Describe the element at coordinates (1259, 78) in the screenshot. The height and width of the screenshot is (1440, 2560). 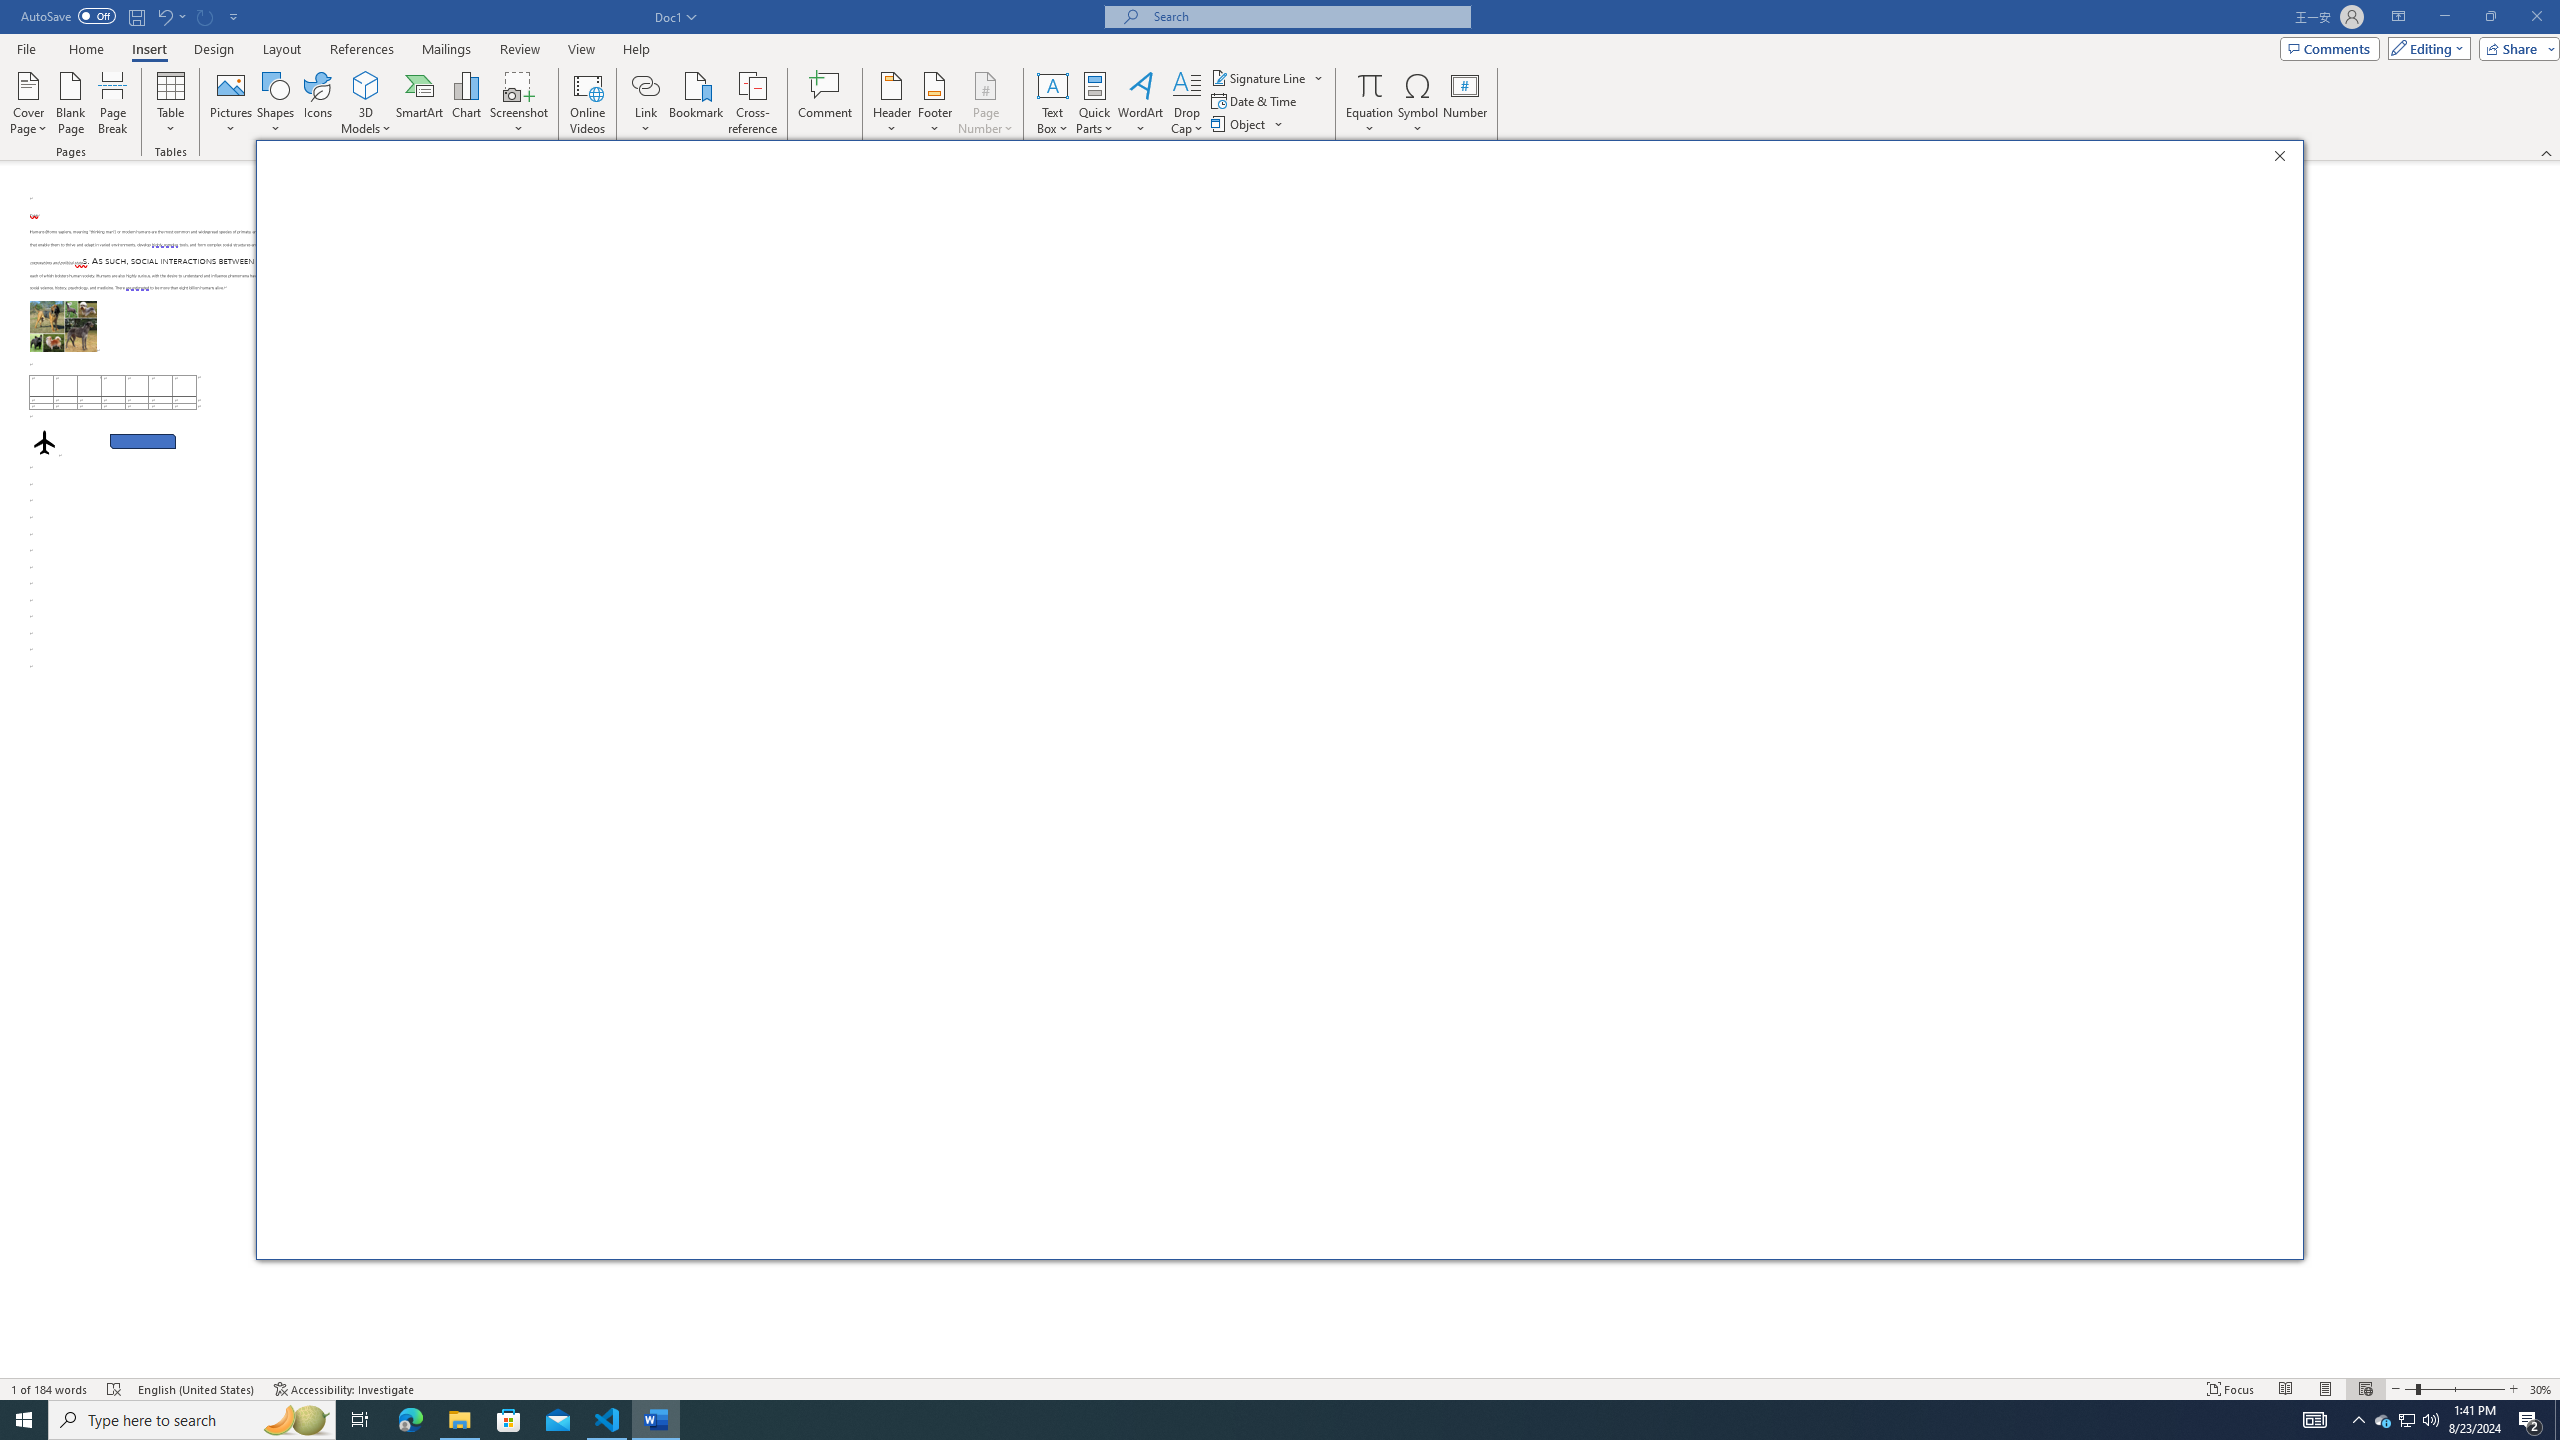
I see `Signature Line` at that location.